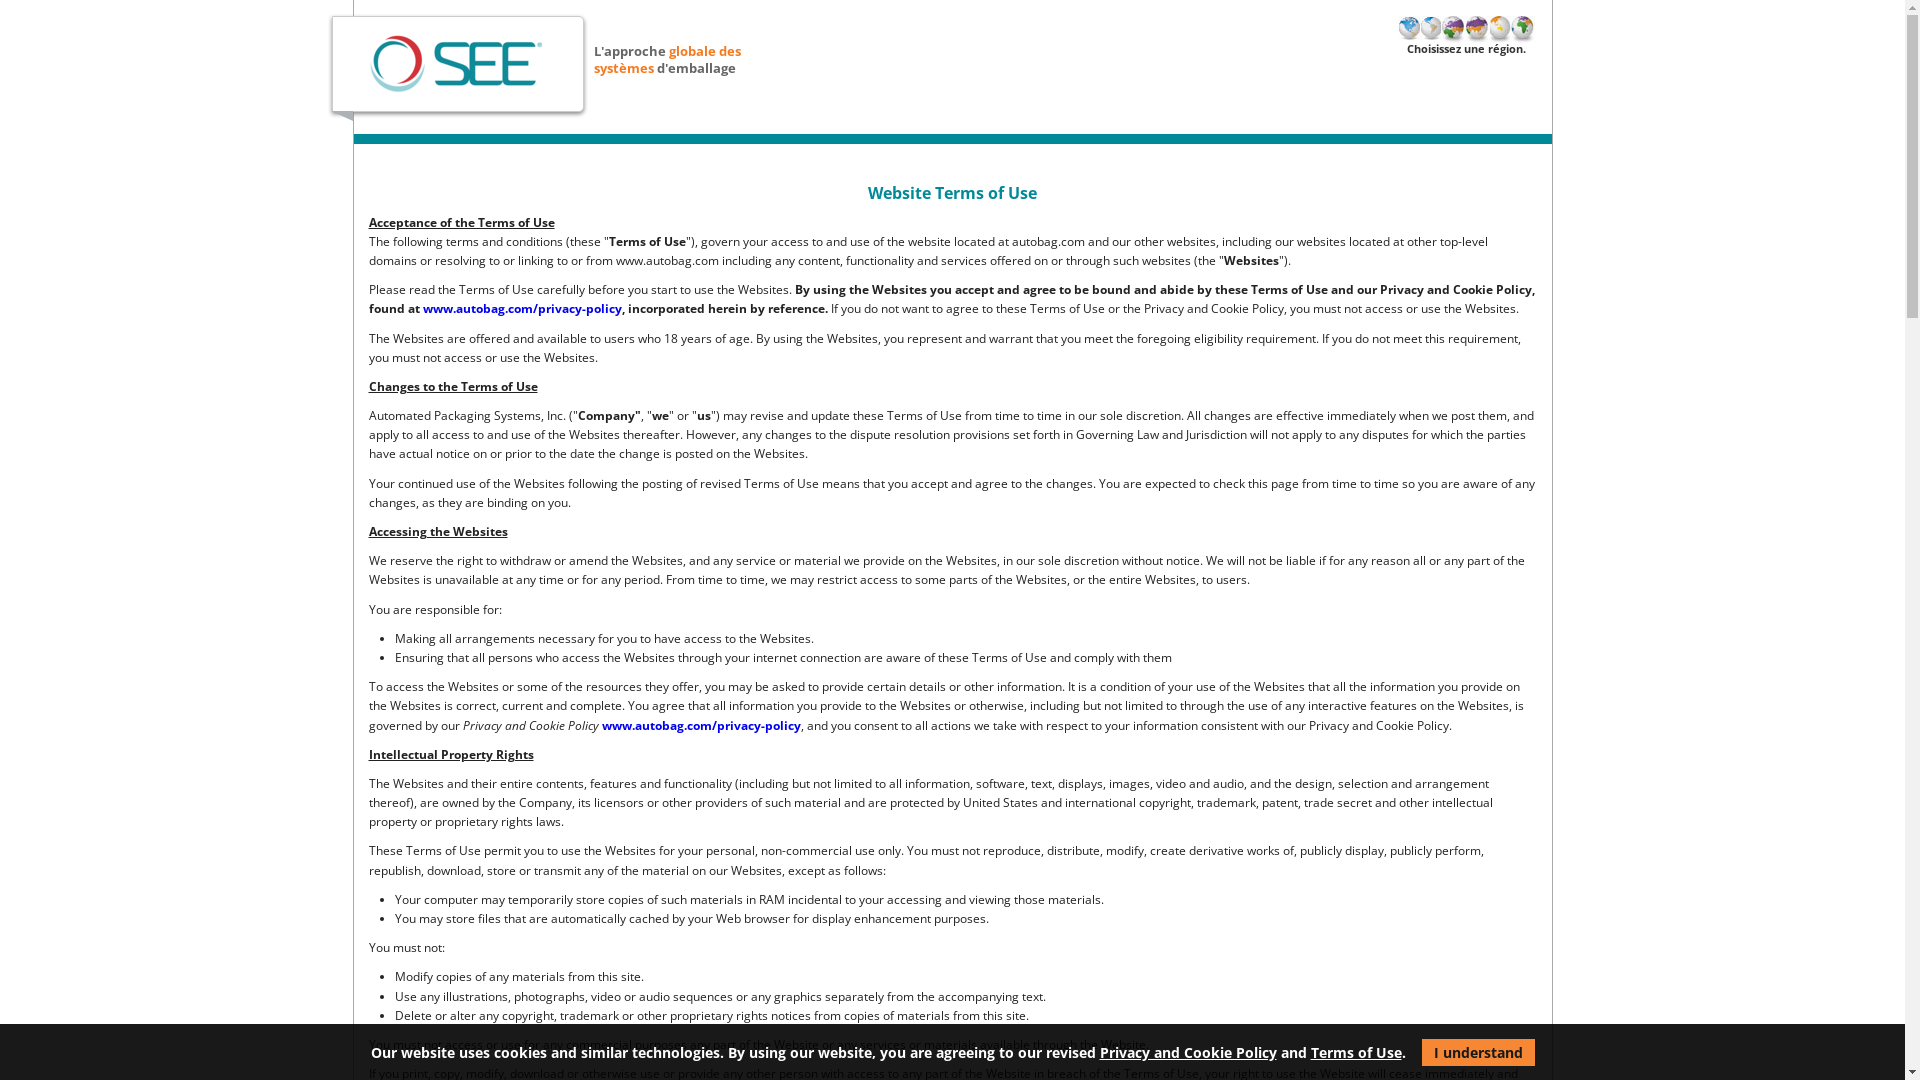  What do you see at coordinates (1356, 1052) in the screenshot?
I see `Terms of Use` at bounding box center [1356, 1052].